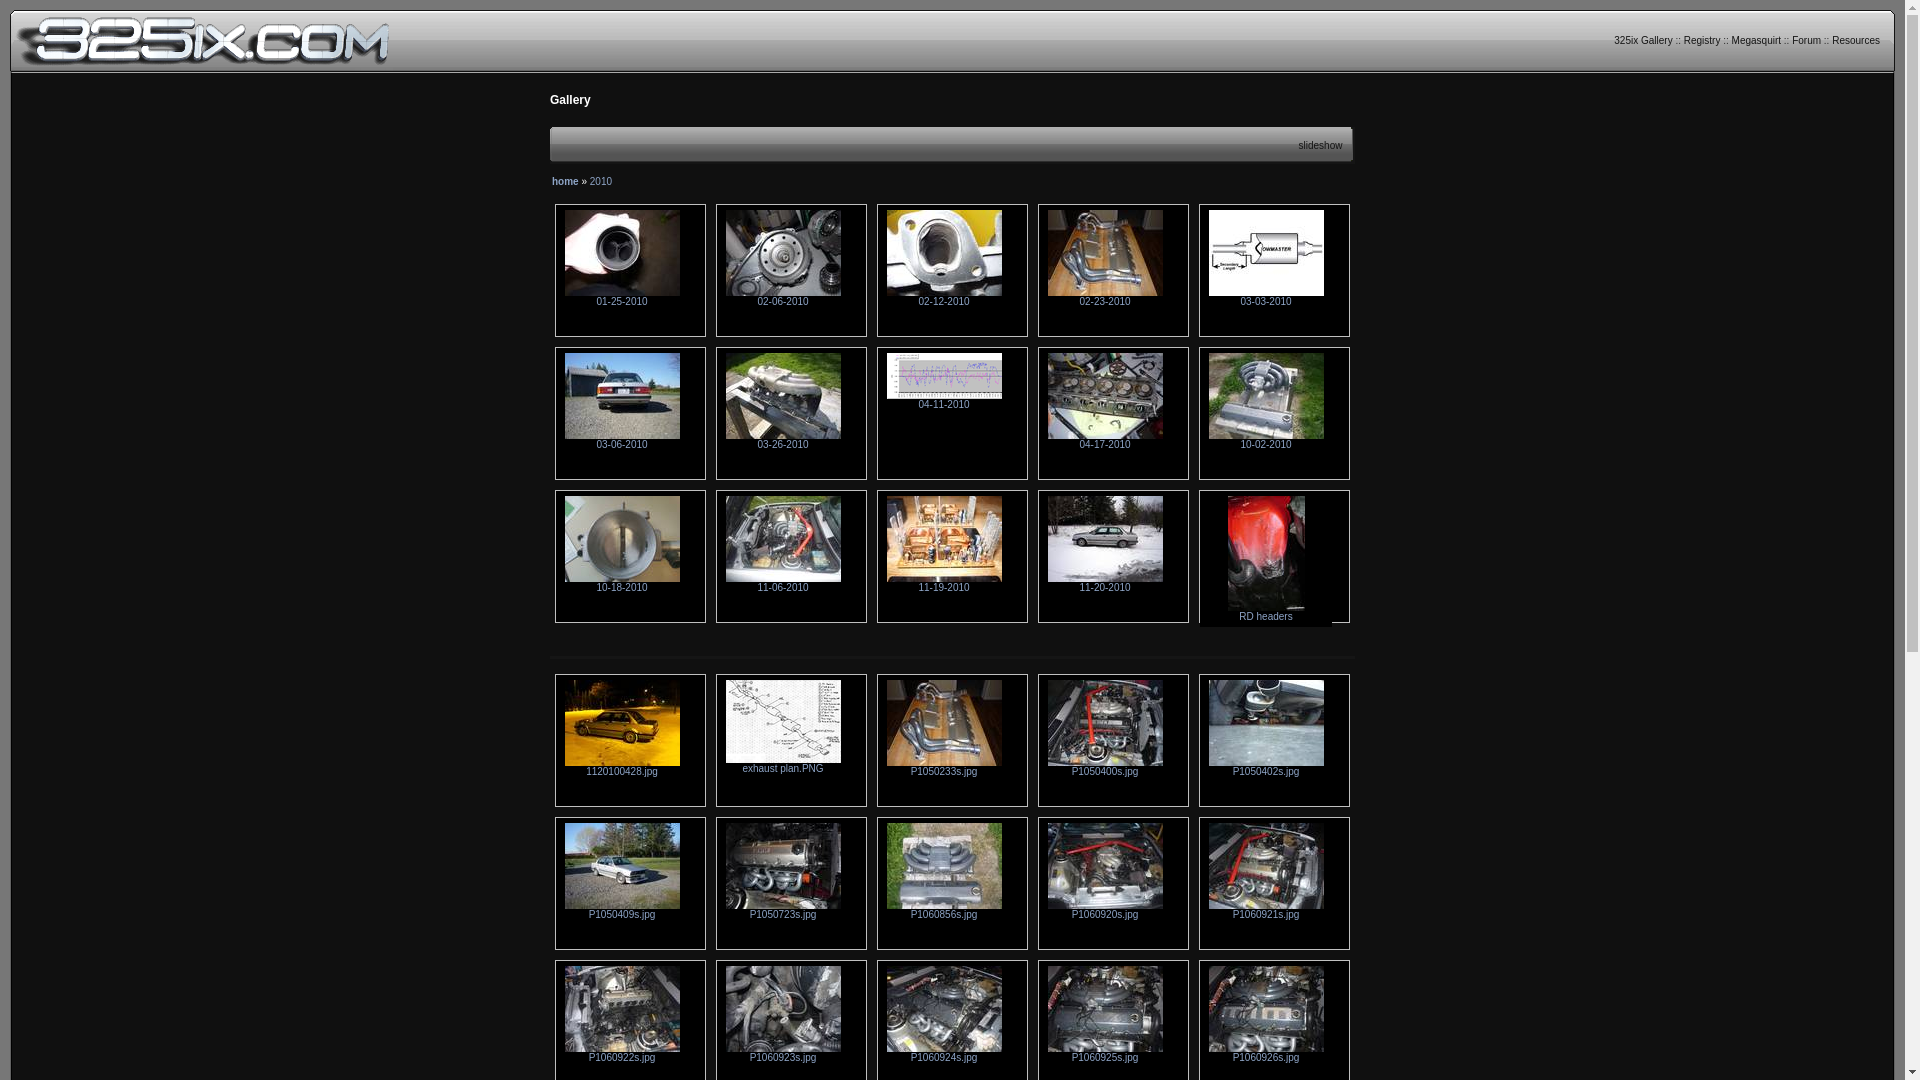 This screenshot has height=1080, width=1920. What do you see at coordinates (1266, 1053) in the screenshot?
I see `P1060926s.jpg` at bounding box center [1266, 1053].